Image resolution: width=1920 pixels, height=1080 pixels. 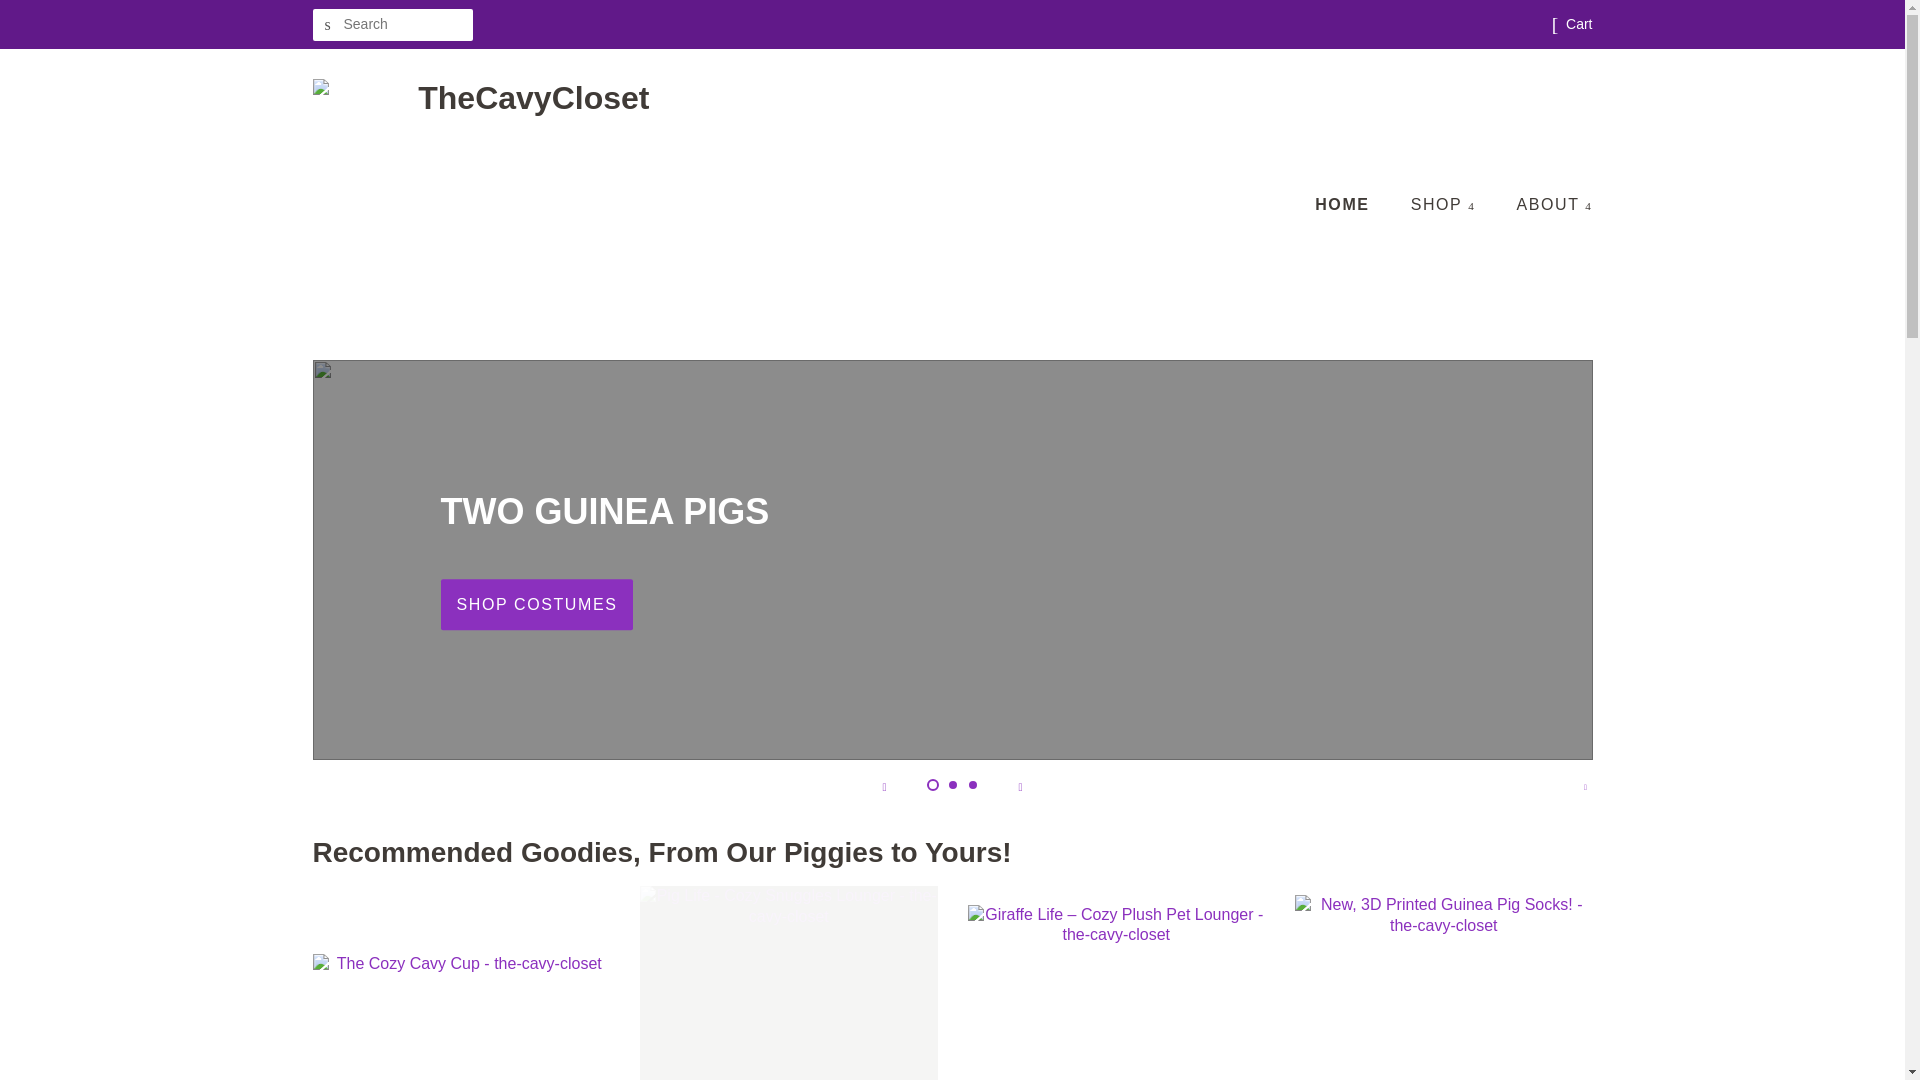 What do you see at coordinates (1578, 24) in the screenshot?
I see `Cart` at bounding box center [1578, 24].